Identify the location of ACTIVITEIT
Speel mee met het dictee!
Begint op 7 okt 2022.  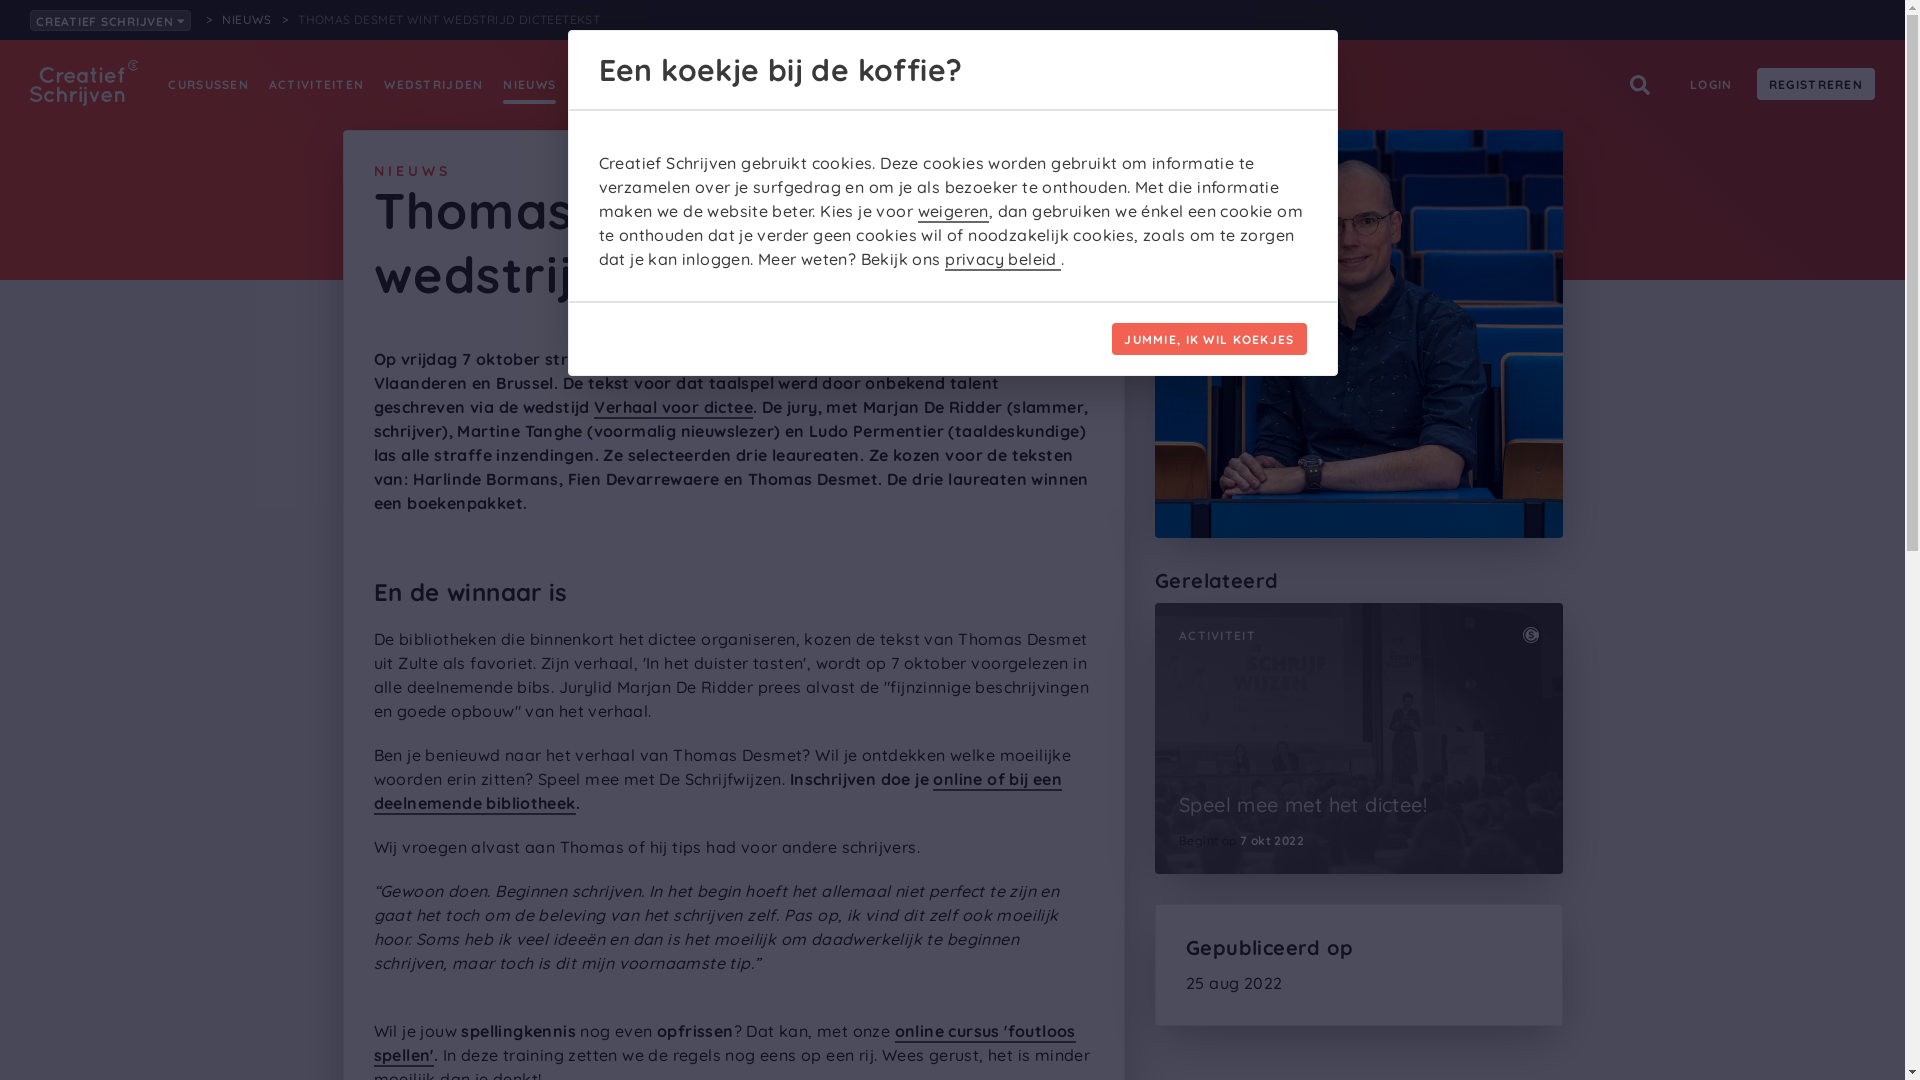
(1359, 738).